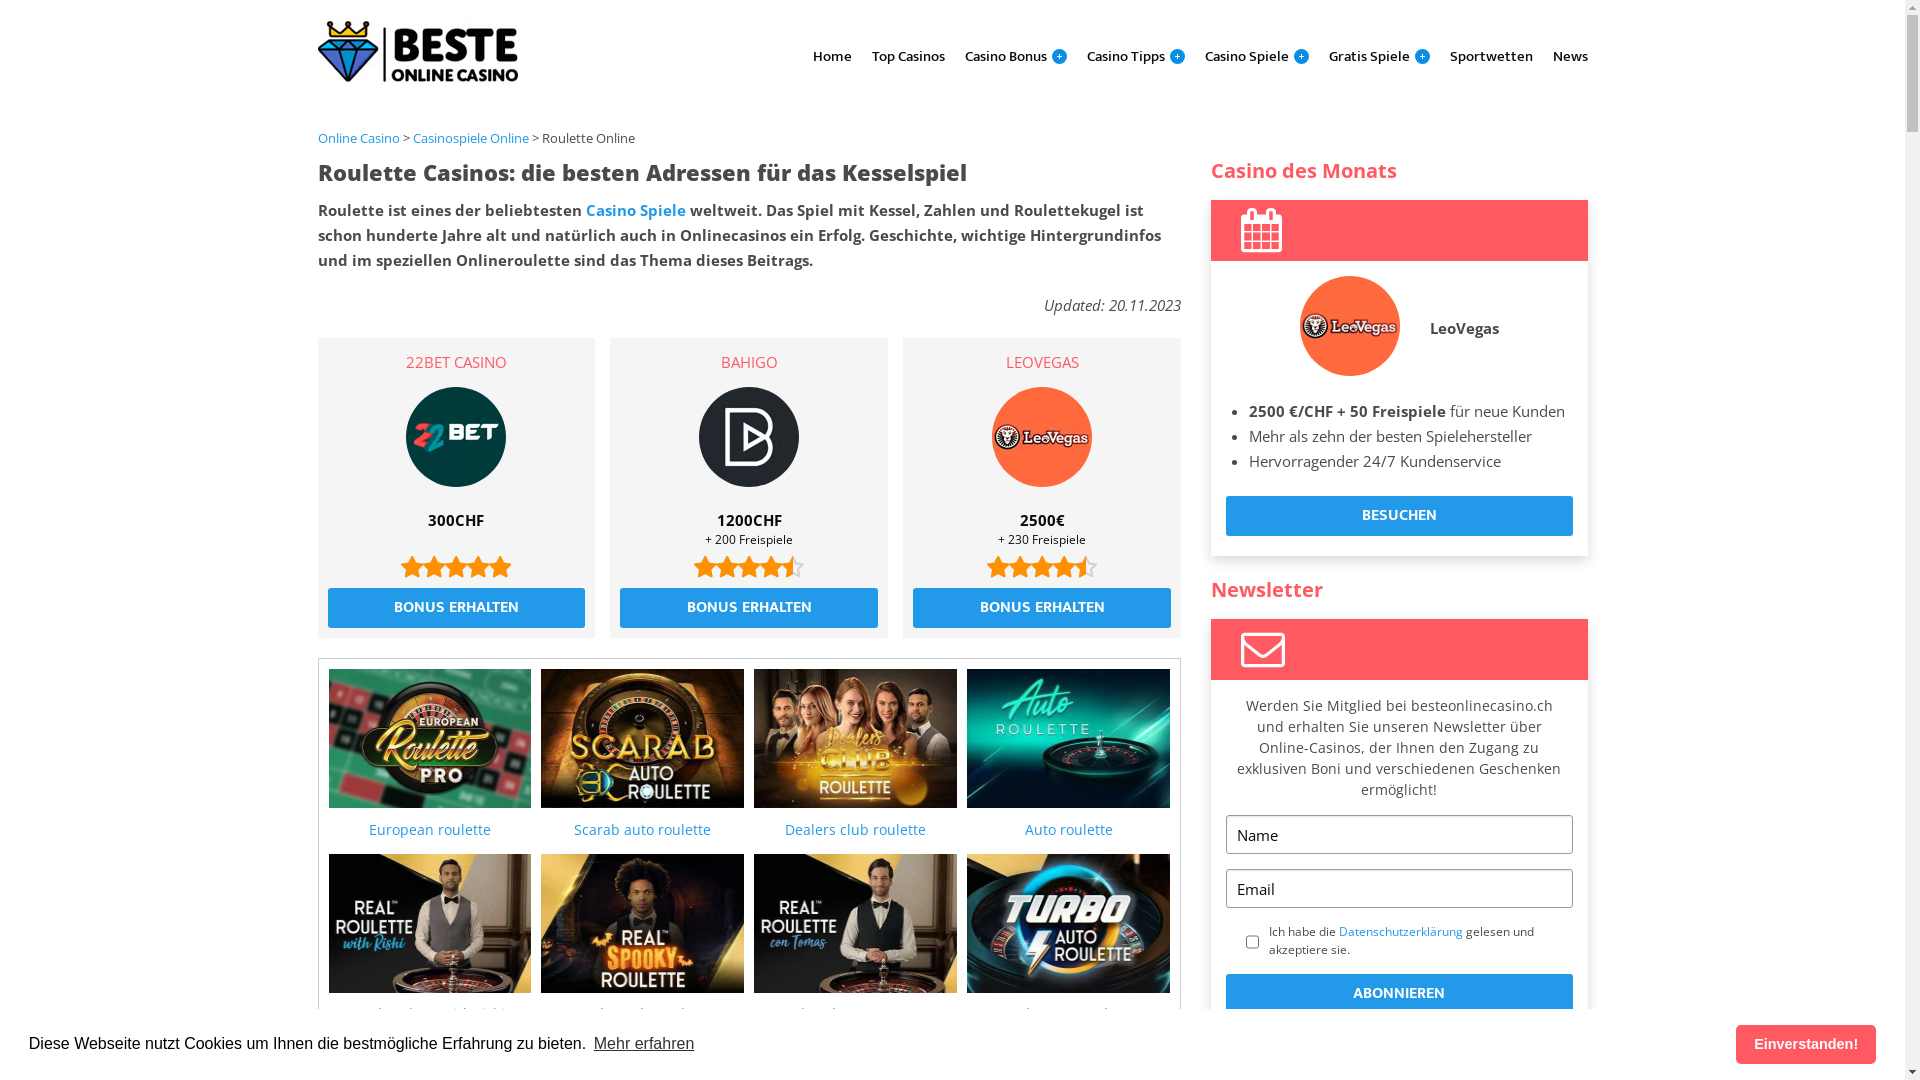 The image size is (1920, 1080). What do you see at coordinates (1806, 1044) in the screenshot?
I see `Einverstanden!` at bounding box center [1806, 1044].